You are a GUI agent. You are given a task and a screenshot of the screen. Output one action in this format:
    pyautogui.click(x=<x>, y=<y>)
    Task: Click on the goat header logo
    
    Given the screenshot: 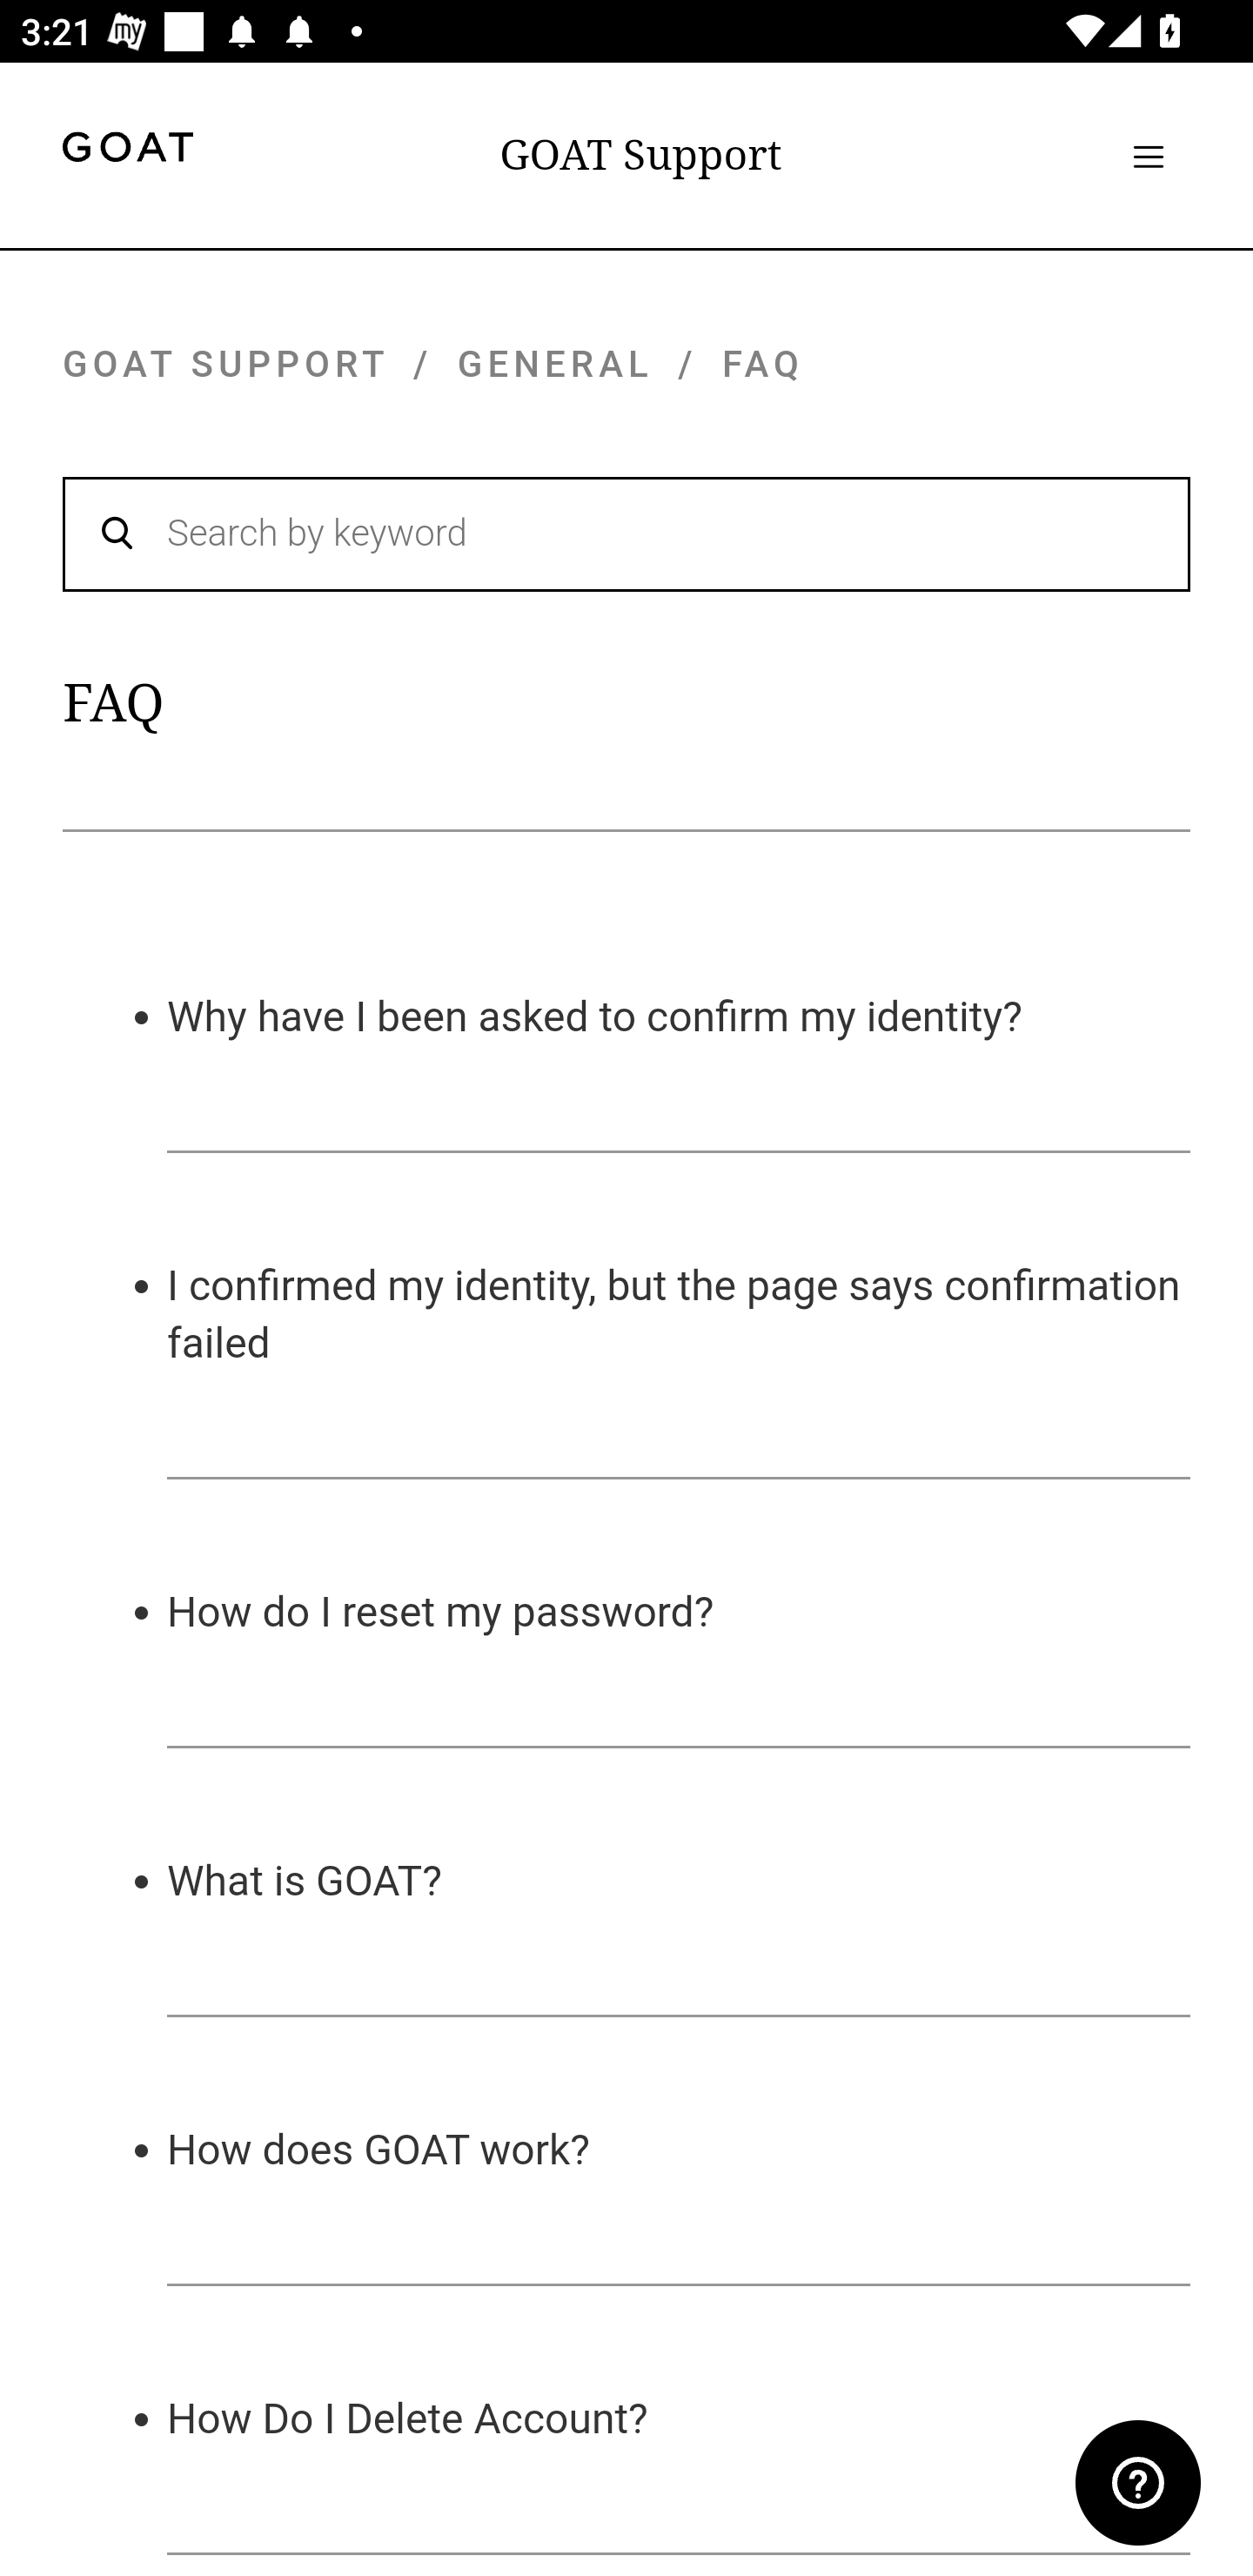 What is the action you would take?
    pyautogui.click(x=127, y=151)
    